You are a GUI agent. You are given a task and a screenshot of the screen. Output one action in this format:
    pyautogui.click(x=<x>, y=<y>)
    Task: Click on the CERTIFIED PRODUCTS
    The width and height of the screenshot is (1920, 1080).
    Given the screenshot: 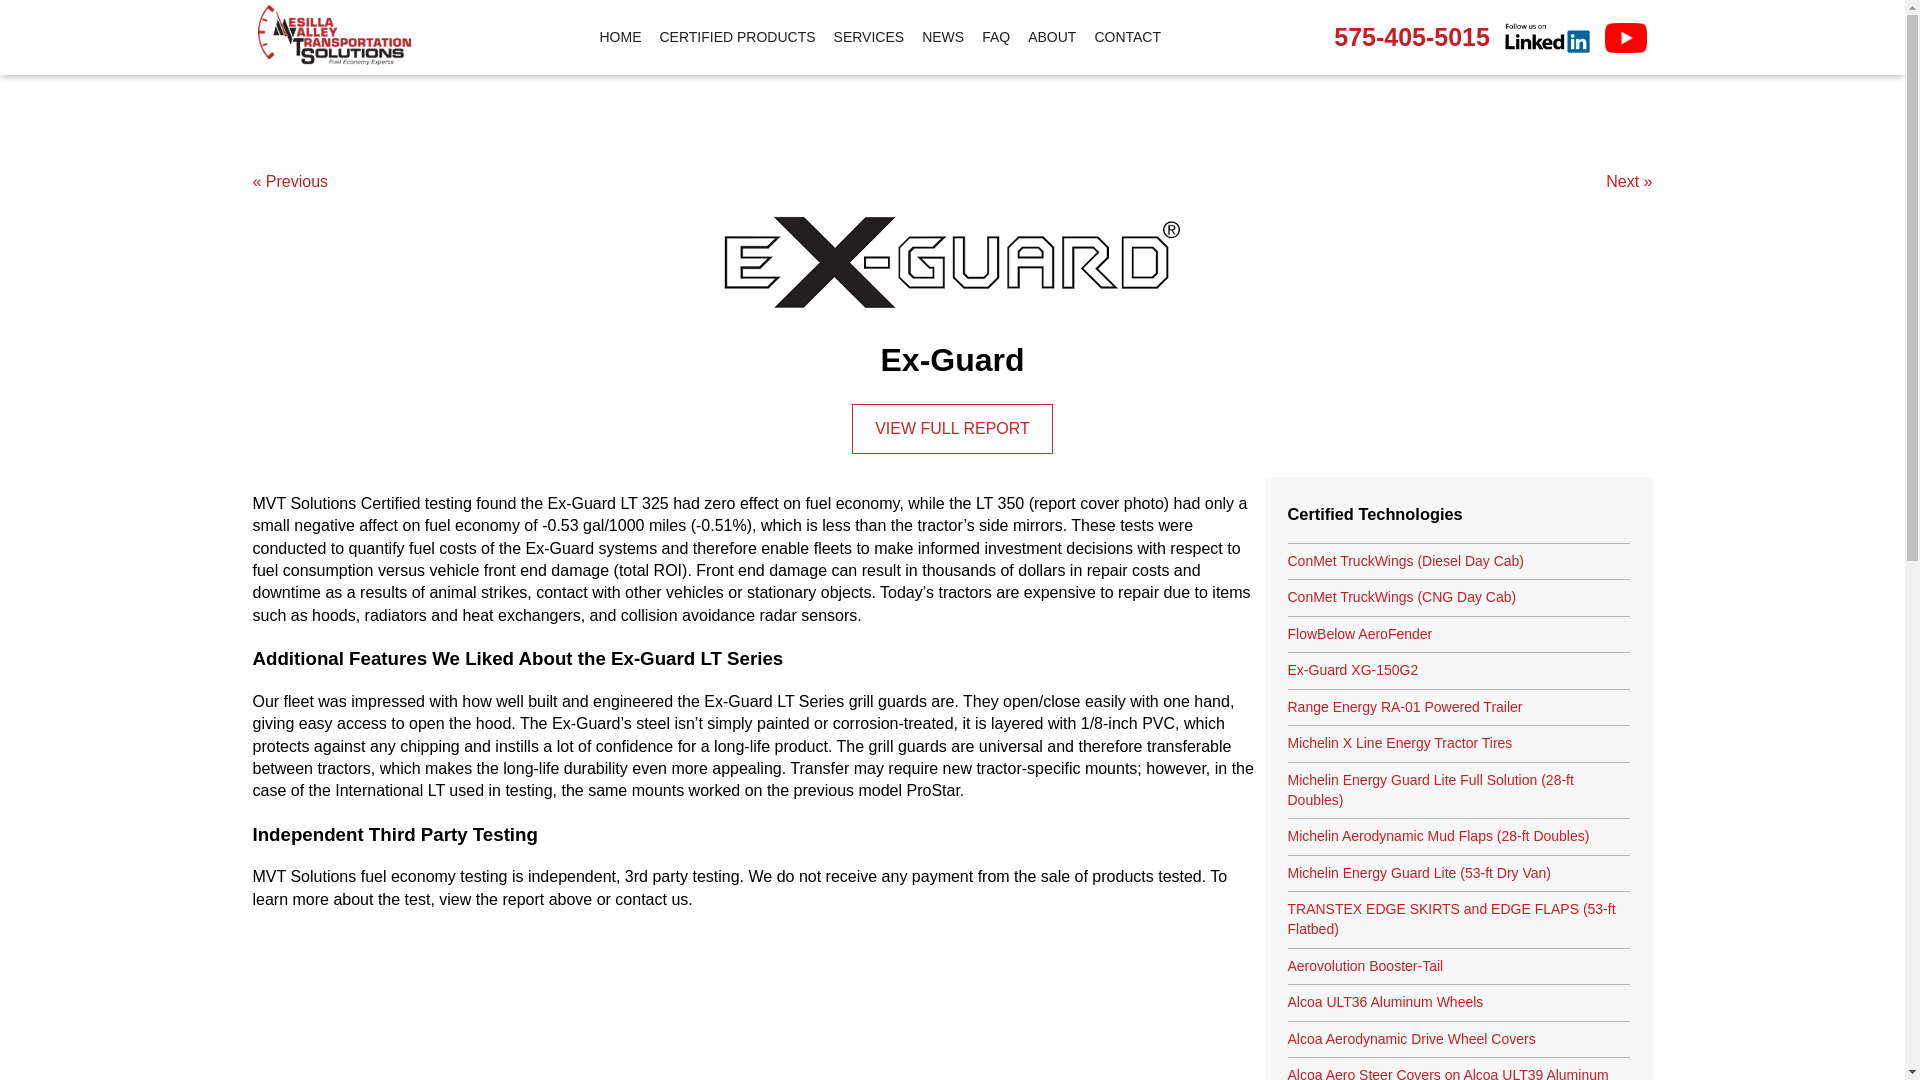 What is the action you would take?
    pyautogui.click(x=736, y=38)
    